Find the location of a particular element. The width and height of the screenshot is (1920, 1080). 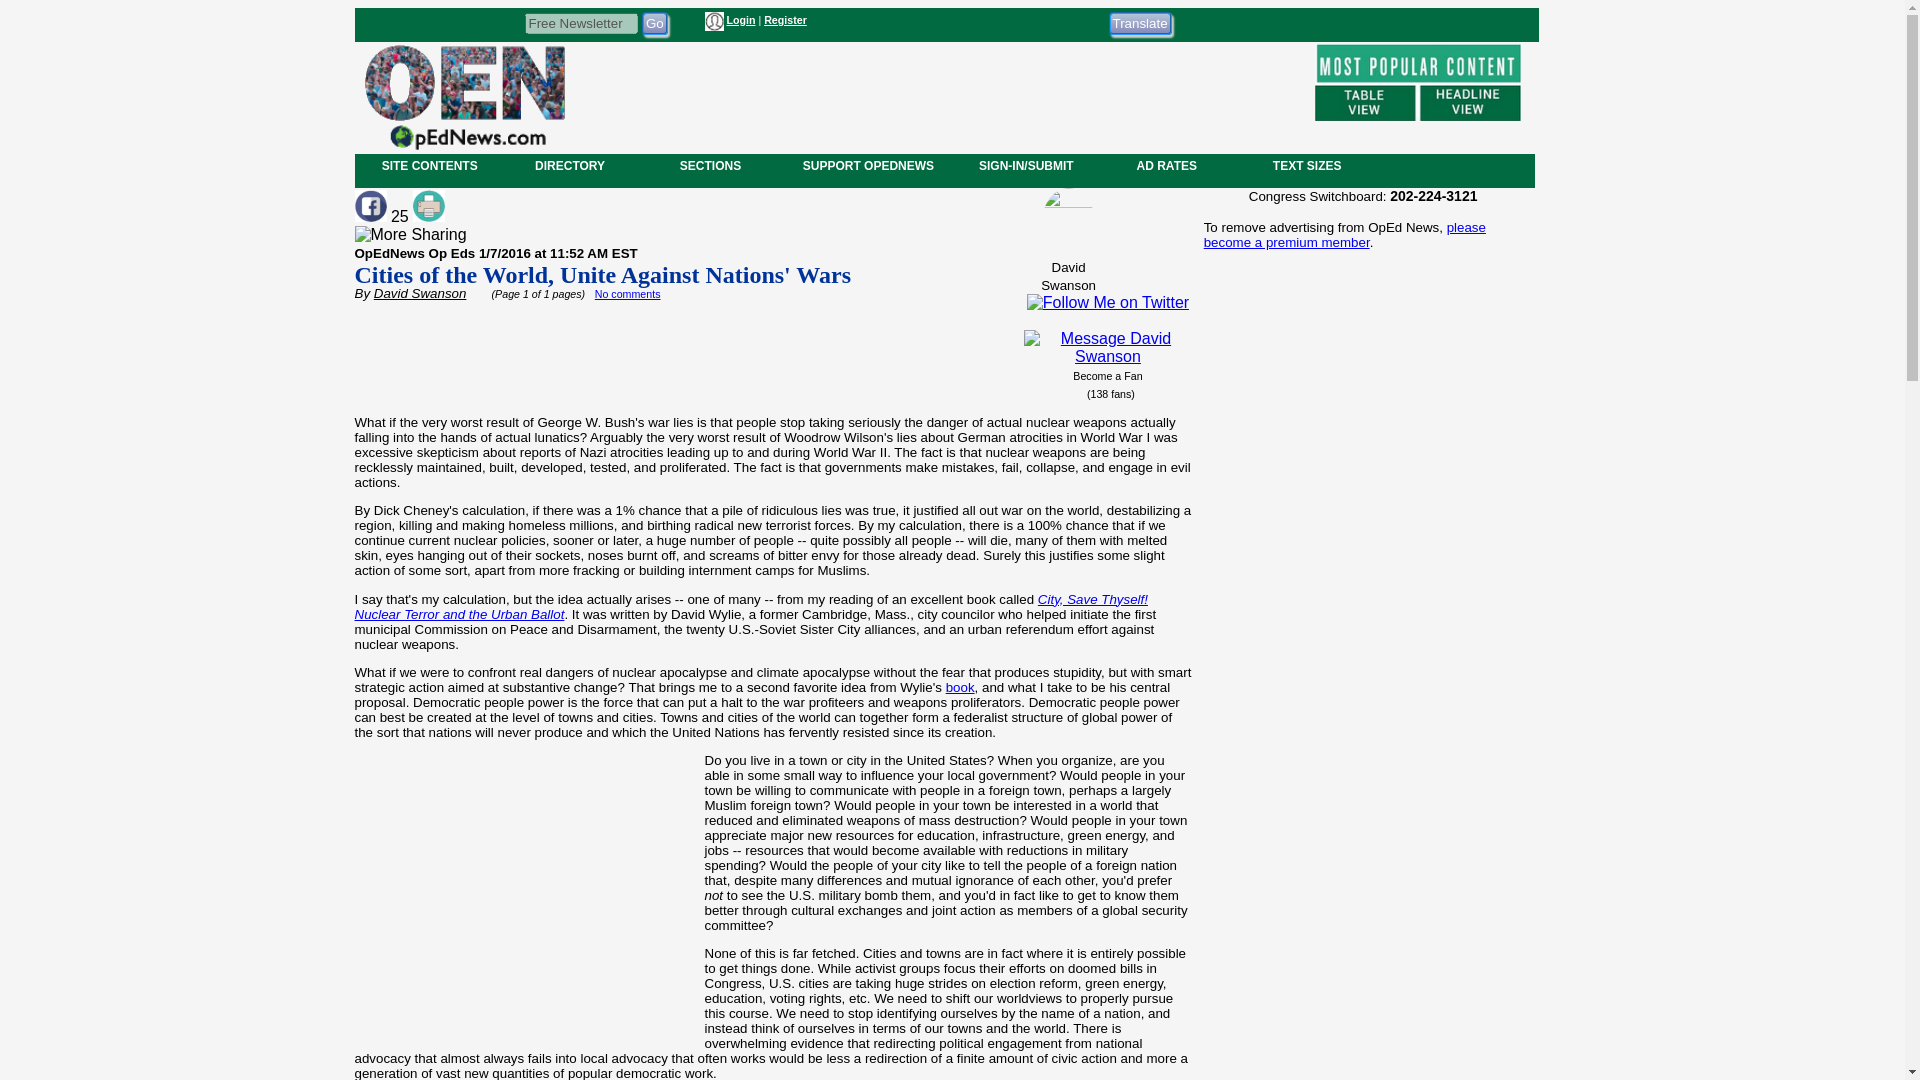

Follow Me on Twitter is located at coordinates (1108, 302).